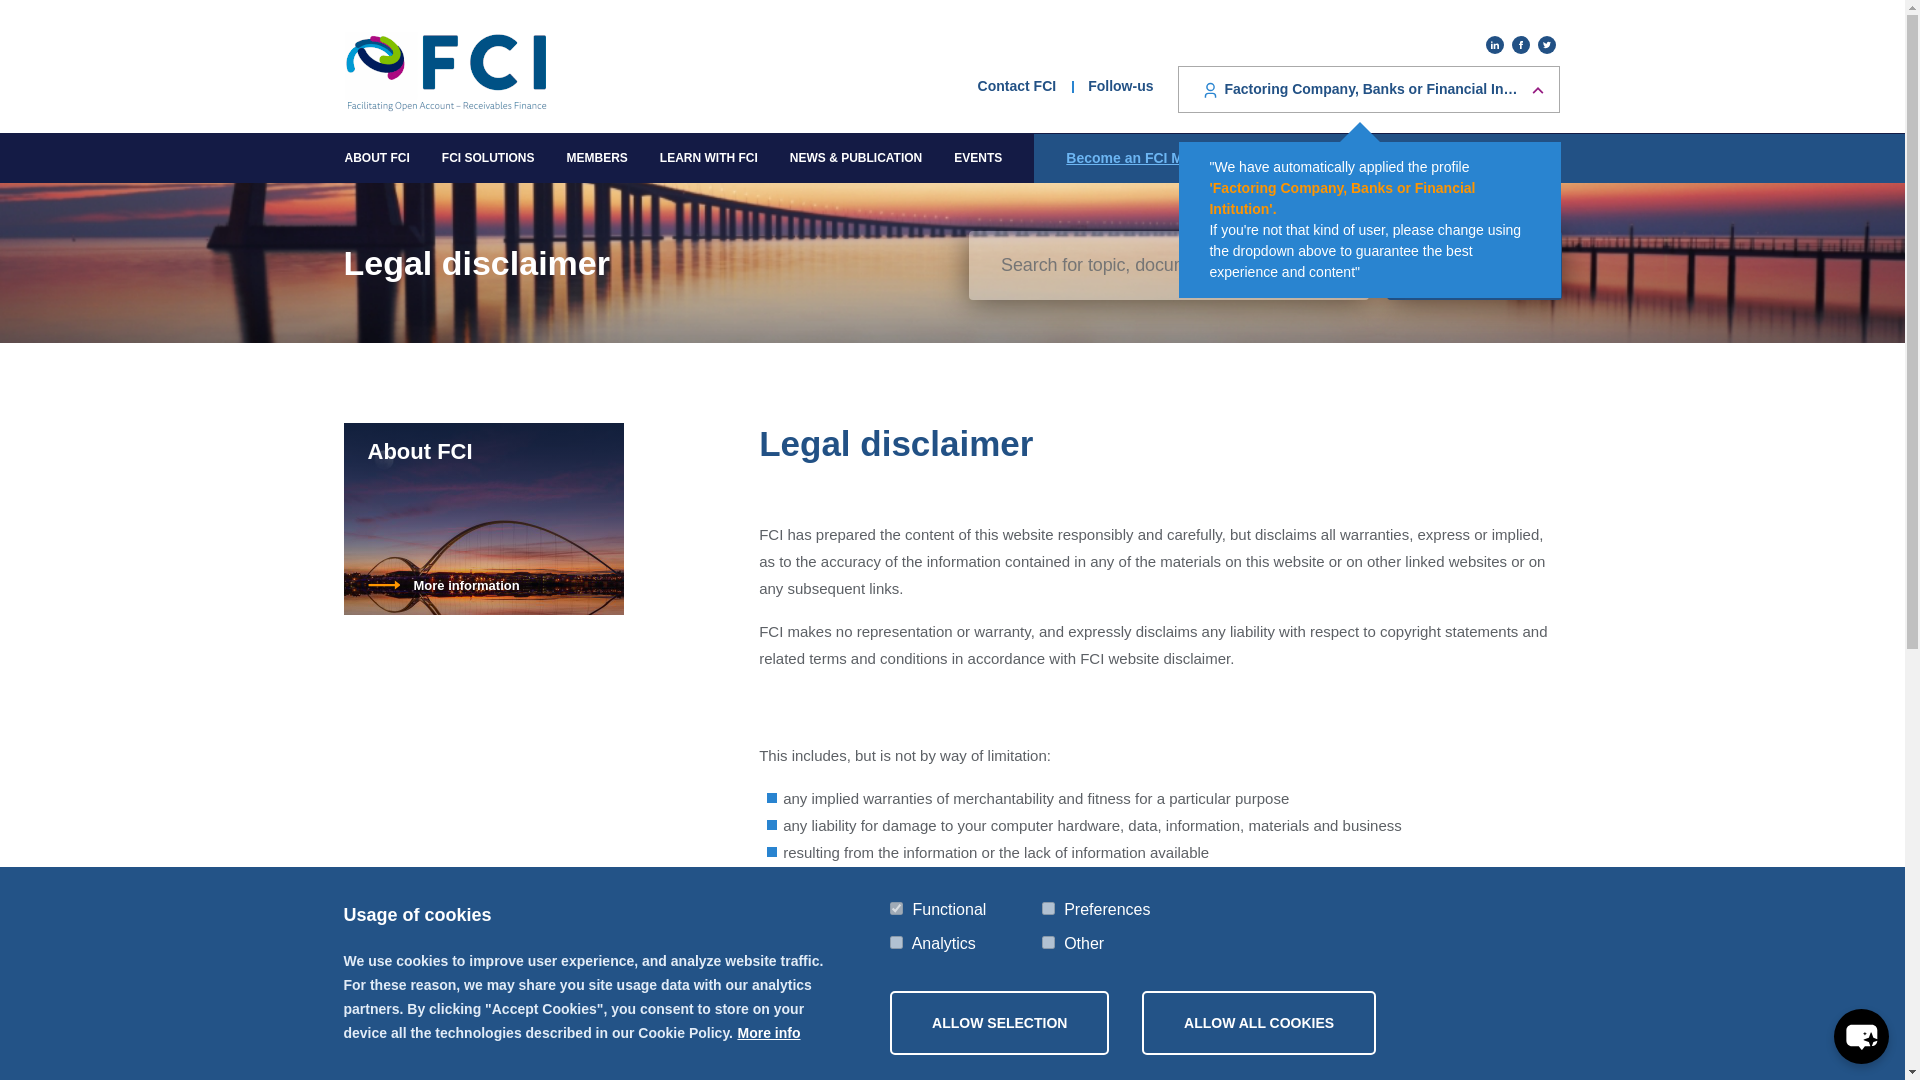  Describe the element at coordinates (1368, 89) in the screenshot. I see `Factoring Company, Banks or Financial Institution` at that location.